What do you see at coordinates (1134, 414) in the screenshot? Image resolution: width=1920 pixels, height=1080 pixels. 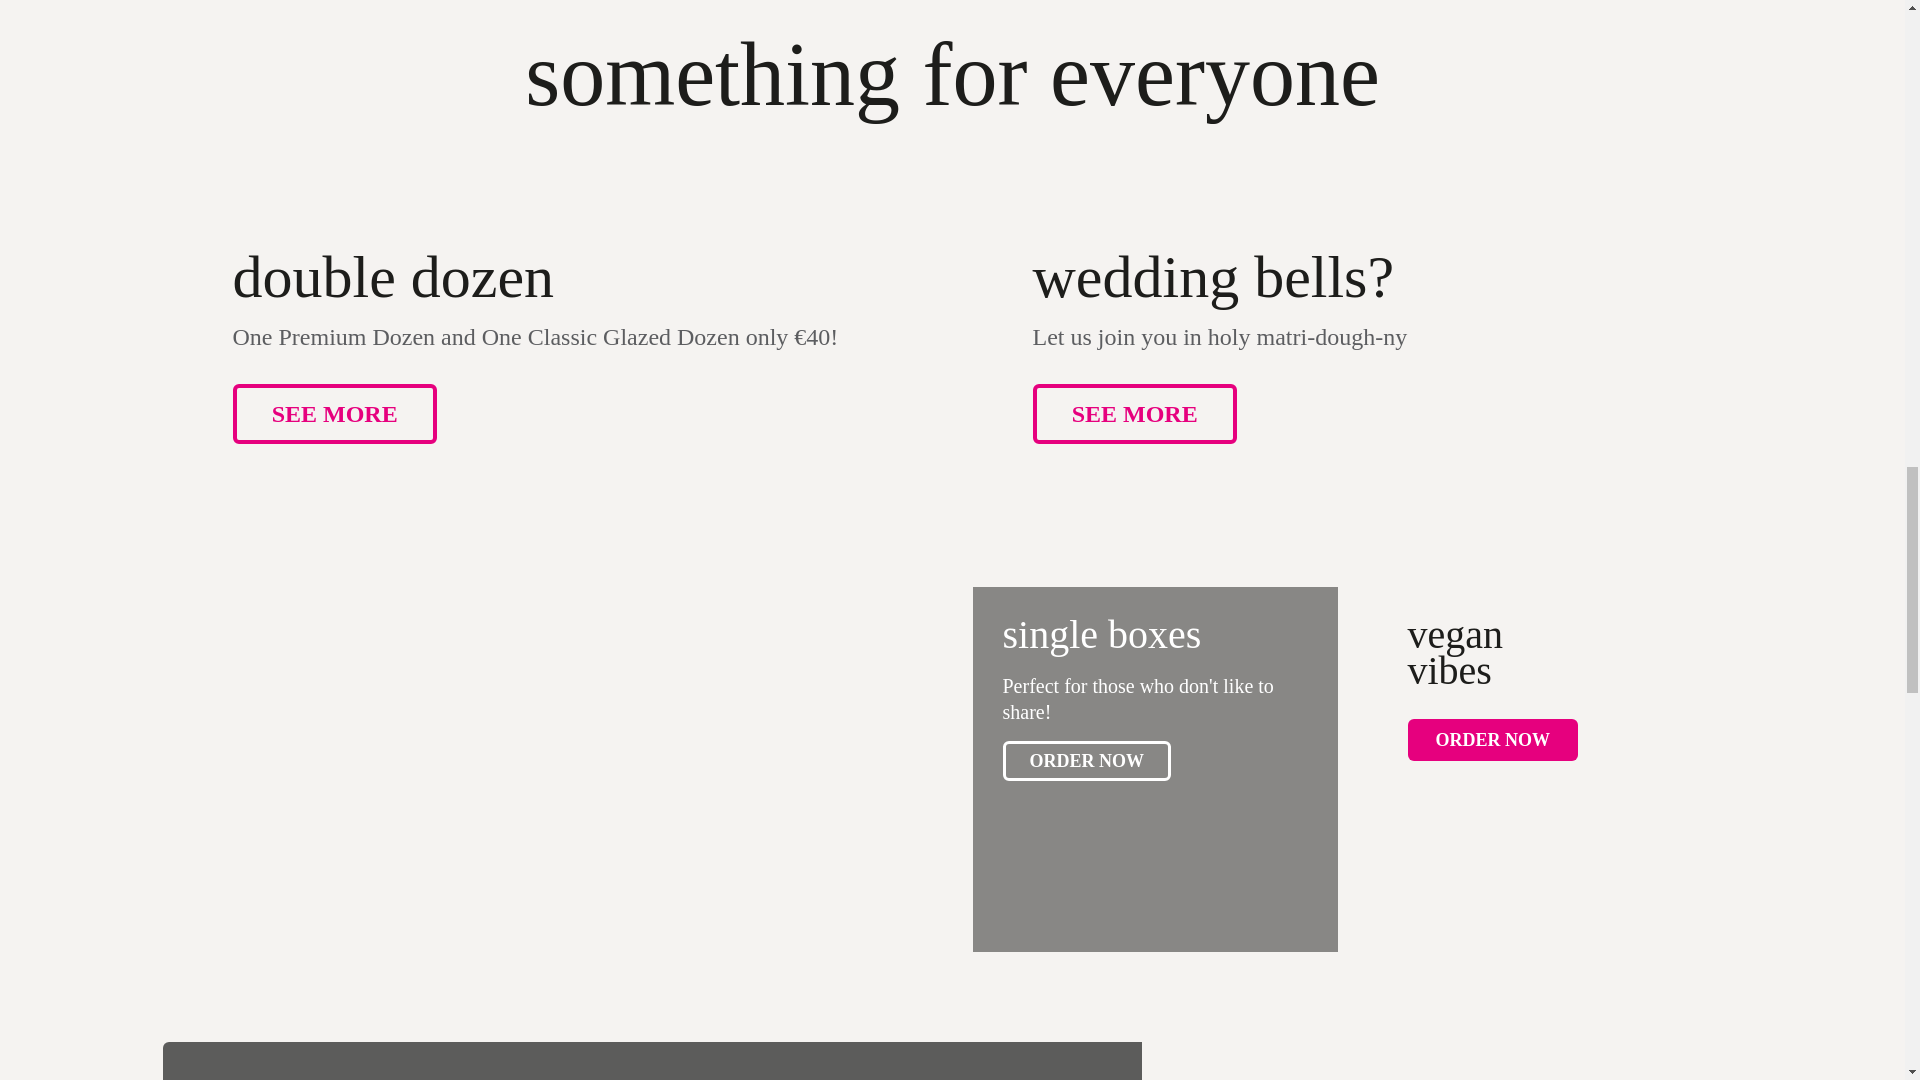 I see `SEE MORE` at bounding box center [1134, 414].